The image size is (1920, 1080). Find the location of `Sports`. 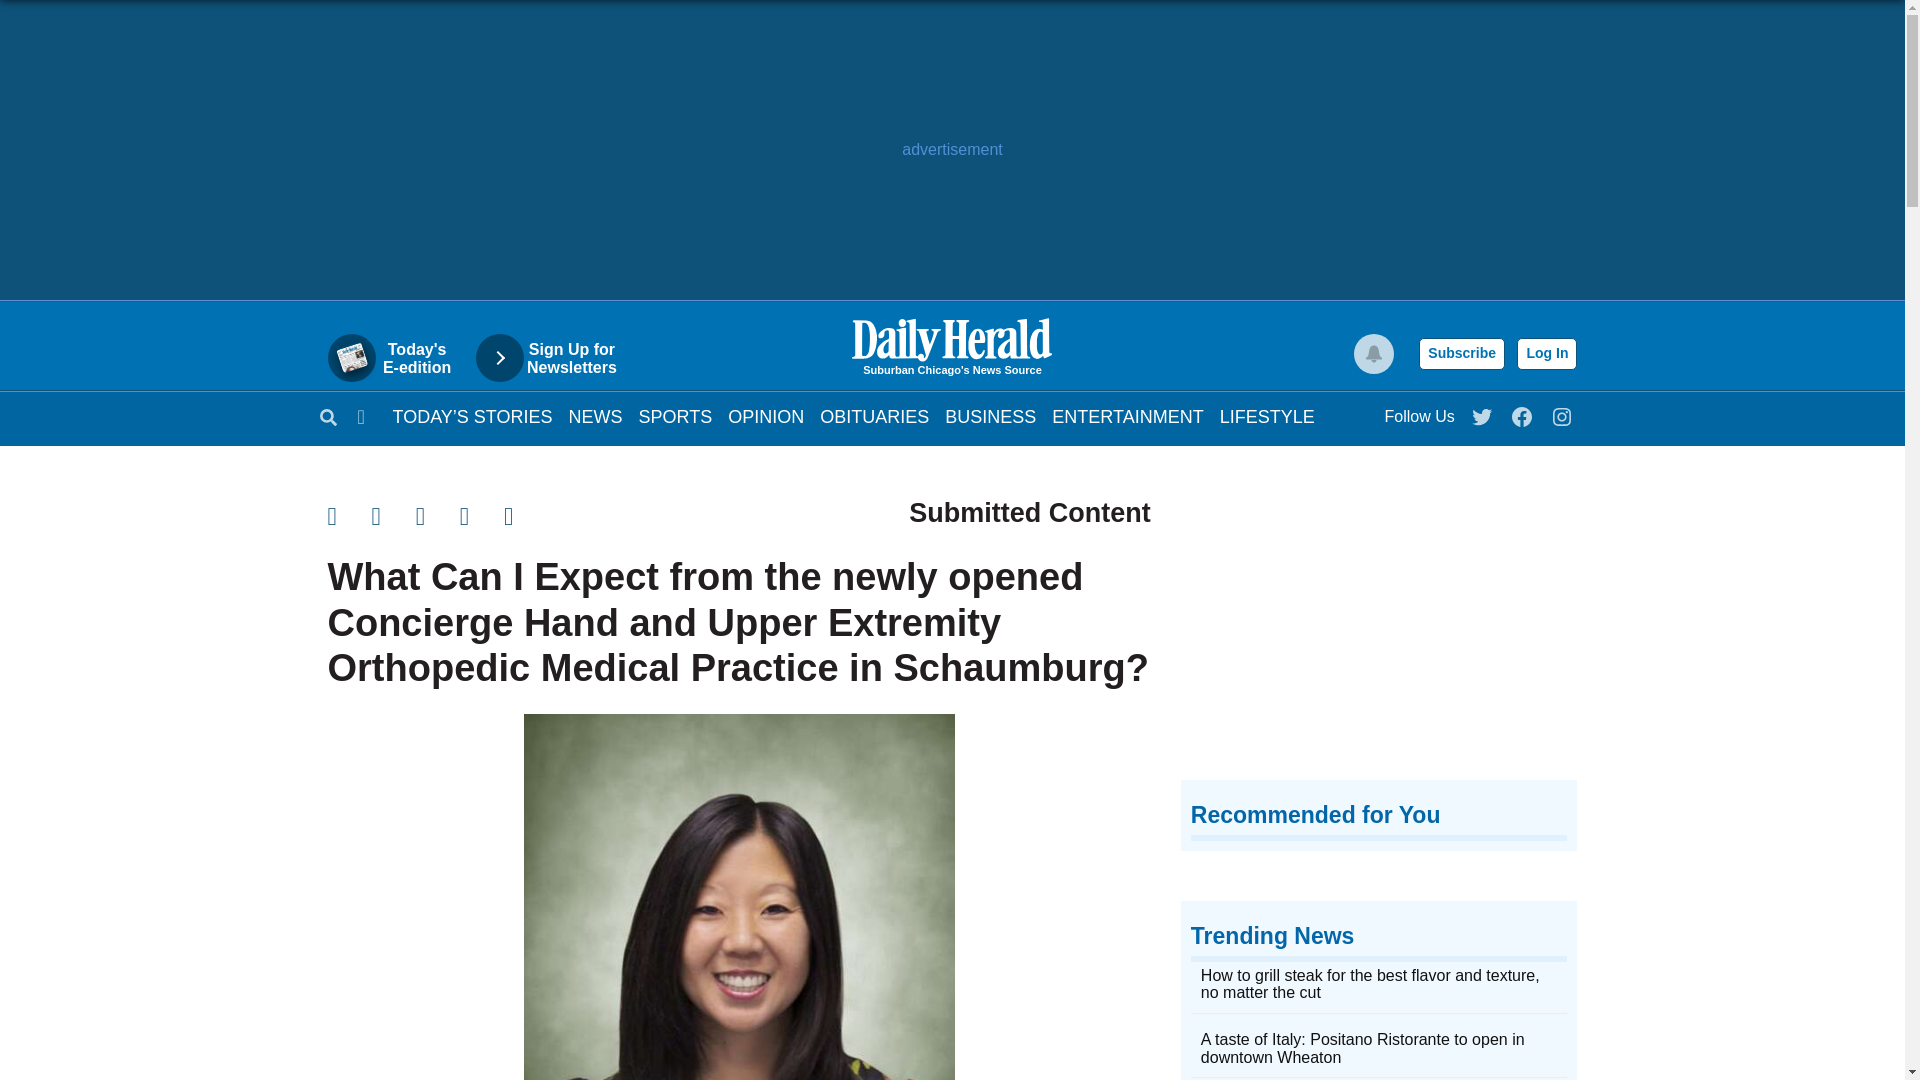

Sports is located at coordinates (676, 416).